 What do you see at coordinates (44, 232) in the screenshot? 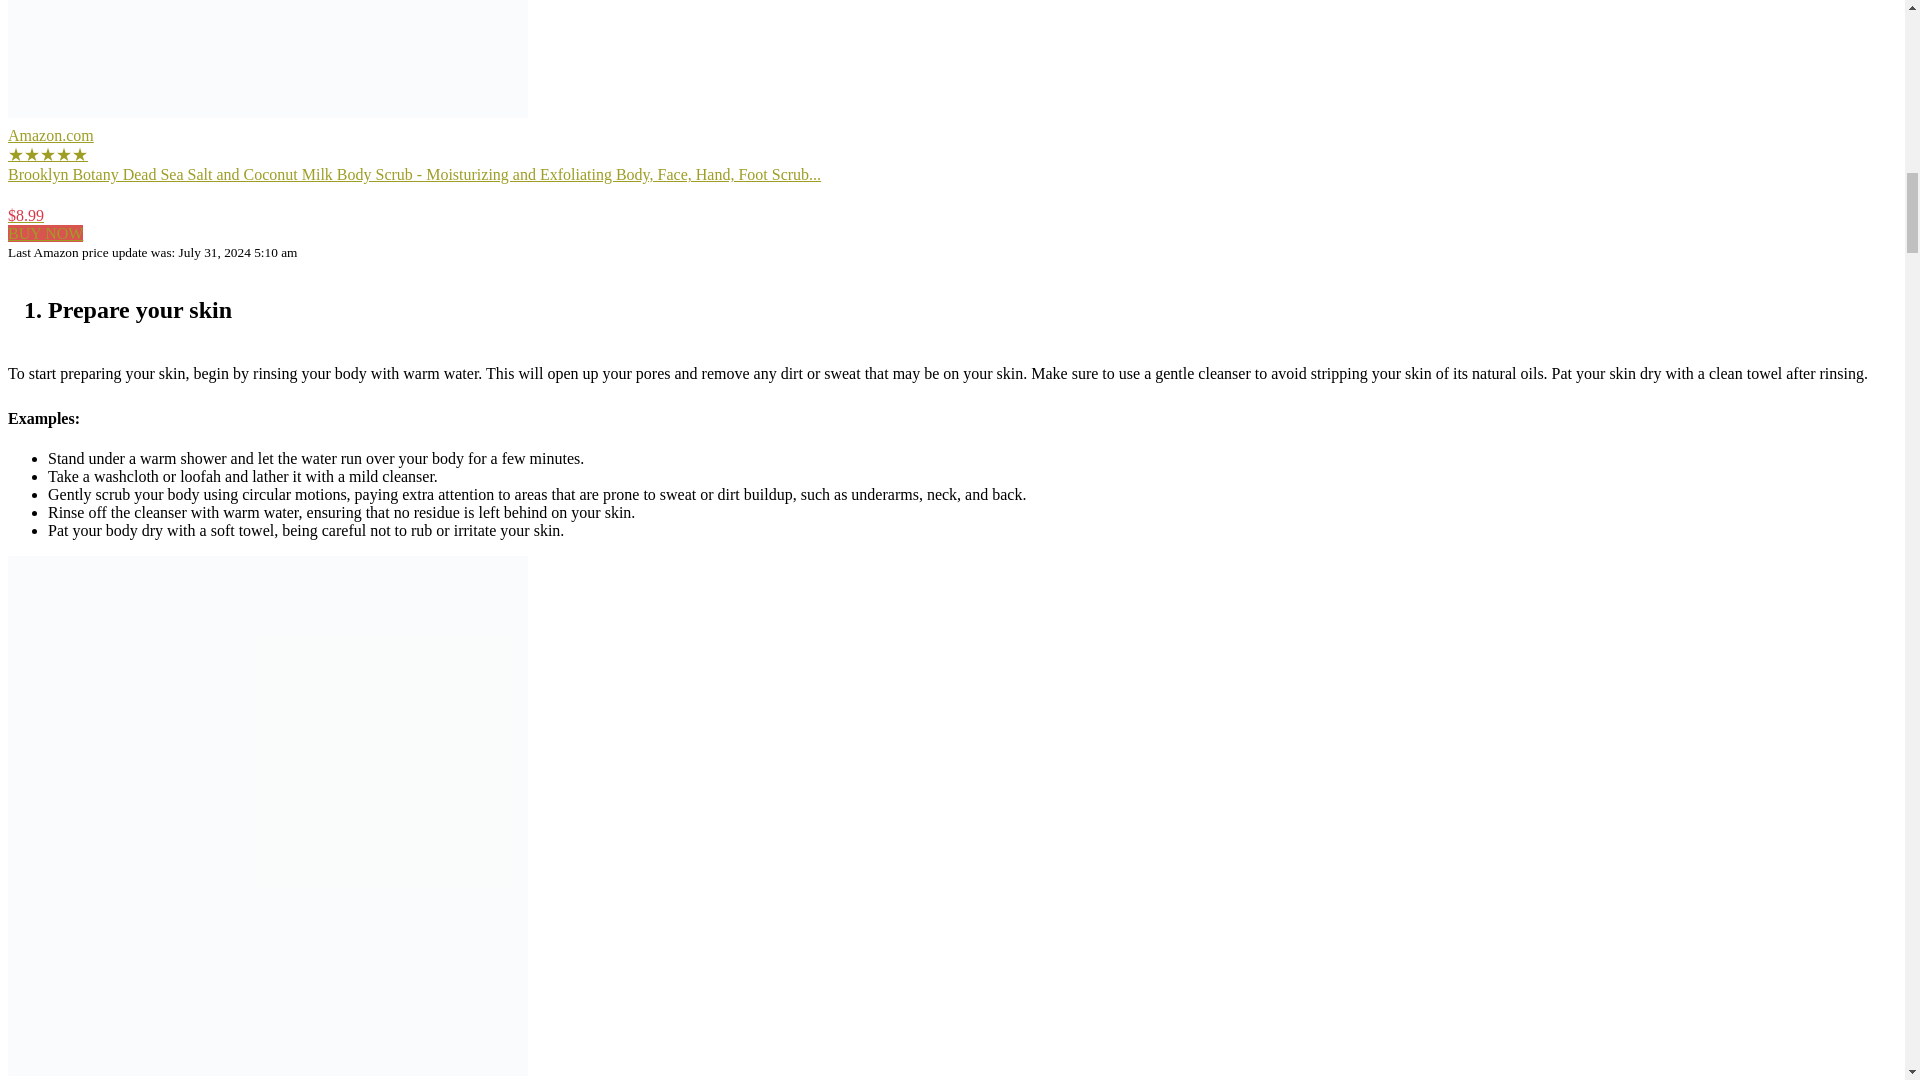
I see `BUY NOW` at bounding box center [44, 232].